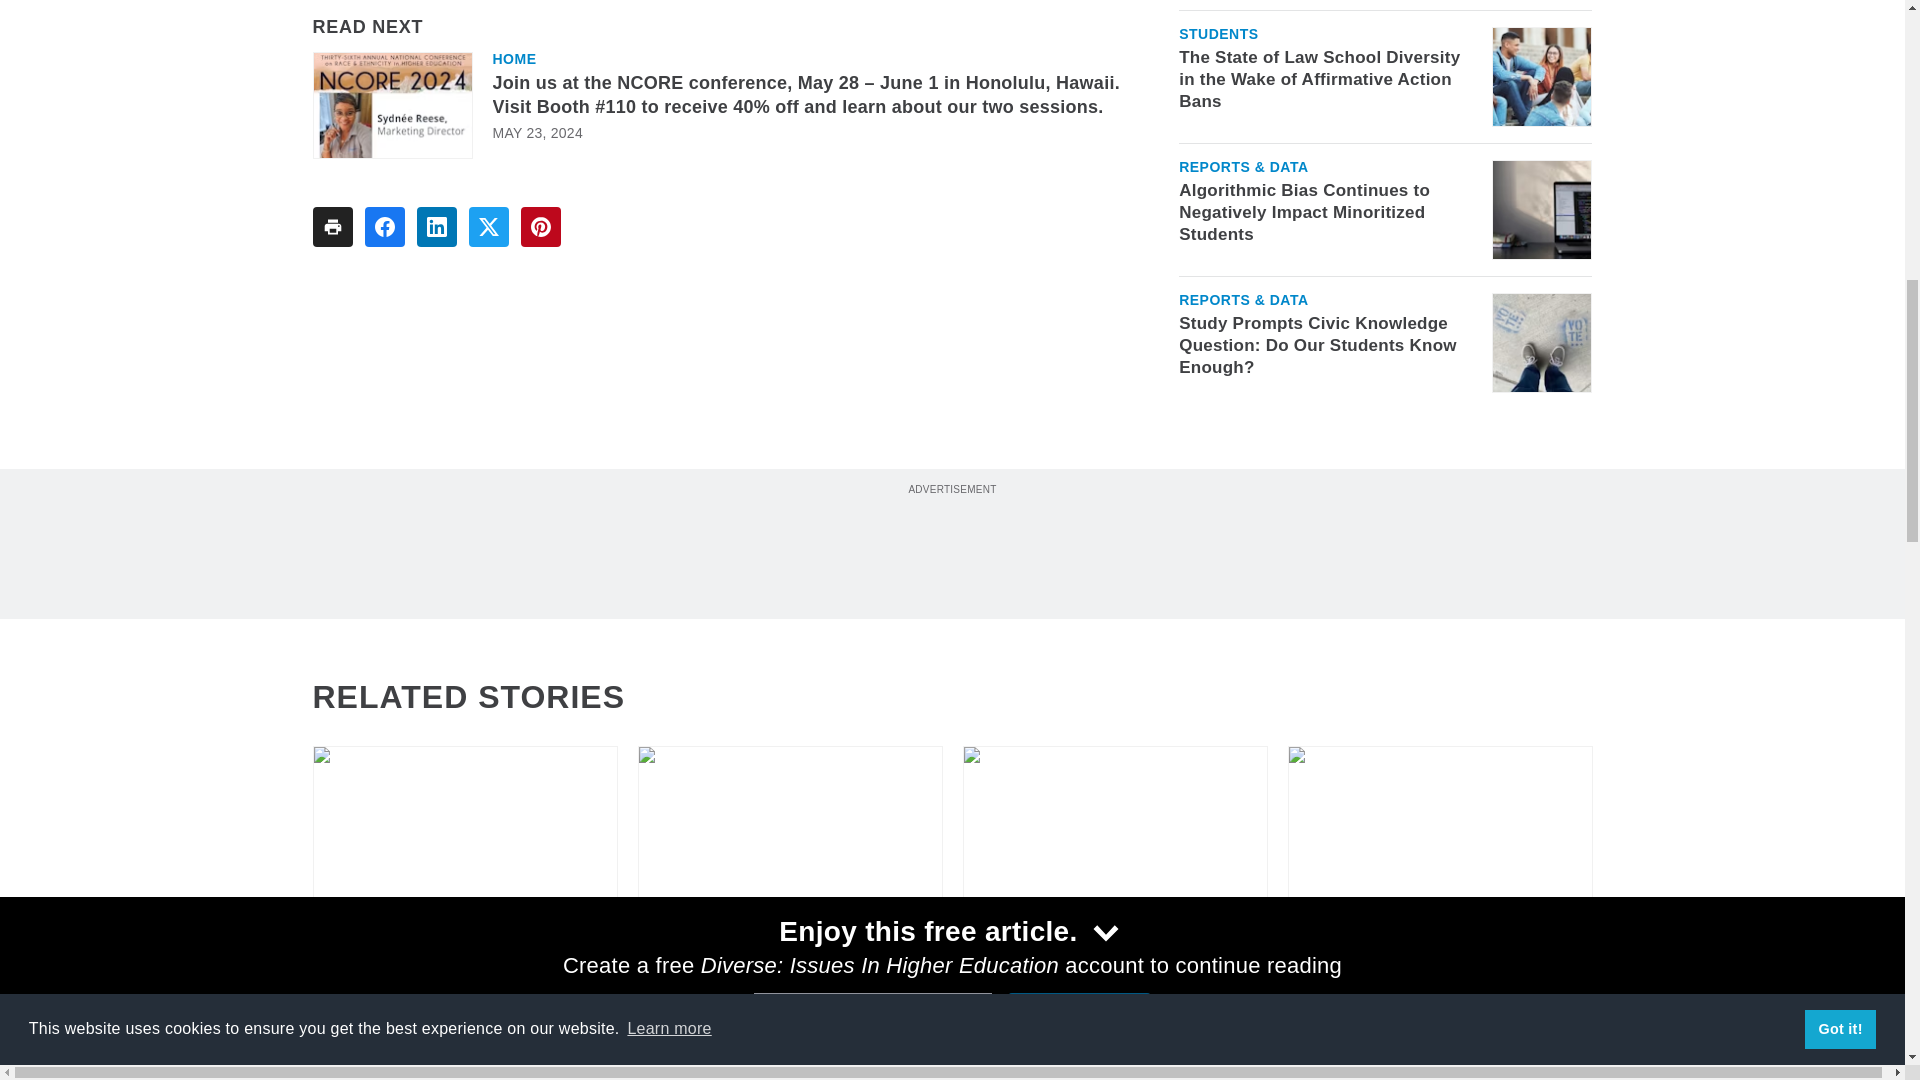 The image size is (1920, 1080). I want to click on Share To print, so click(331, 227).